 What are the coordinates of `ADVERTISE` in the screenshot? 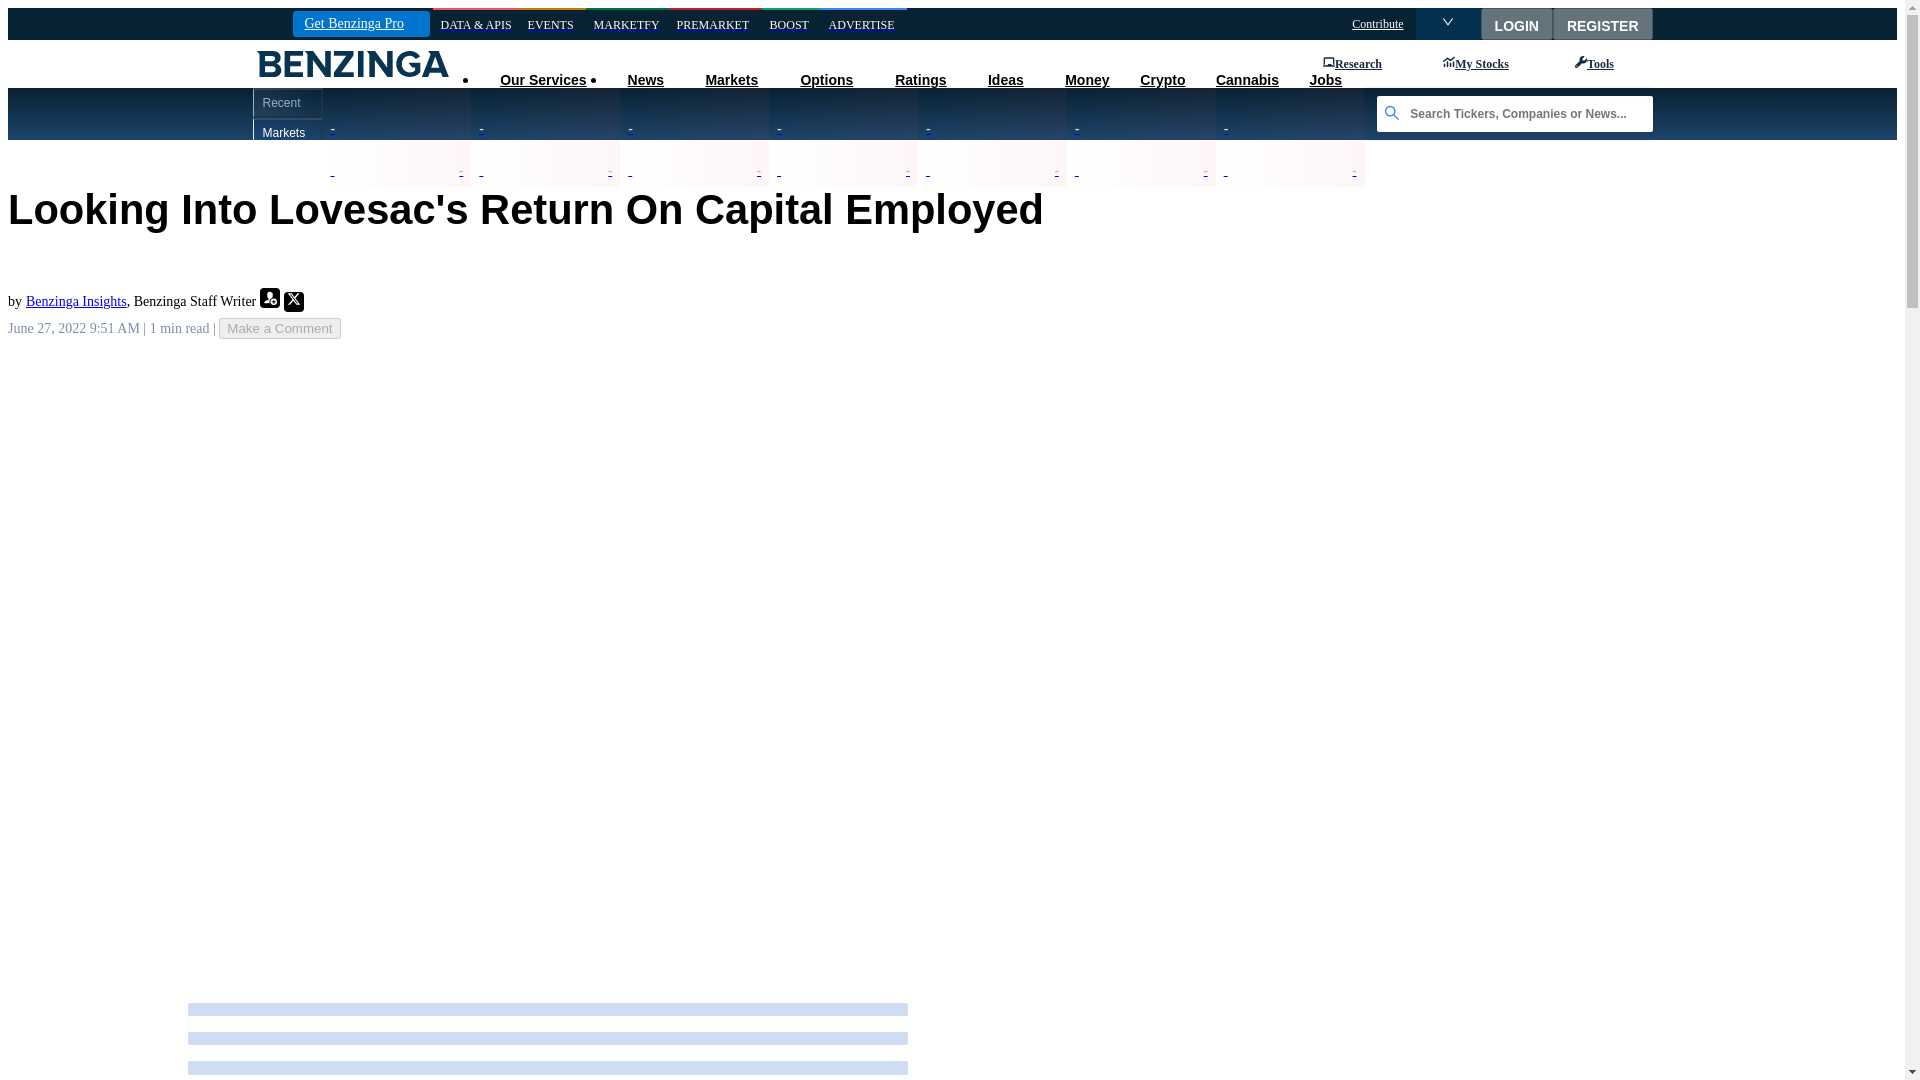 It's located at (864, 24).